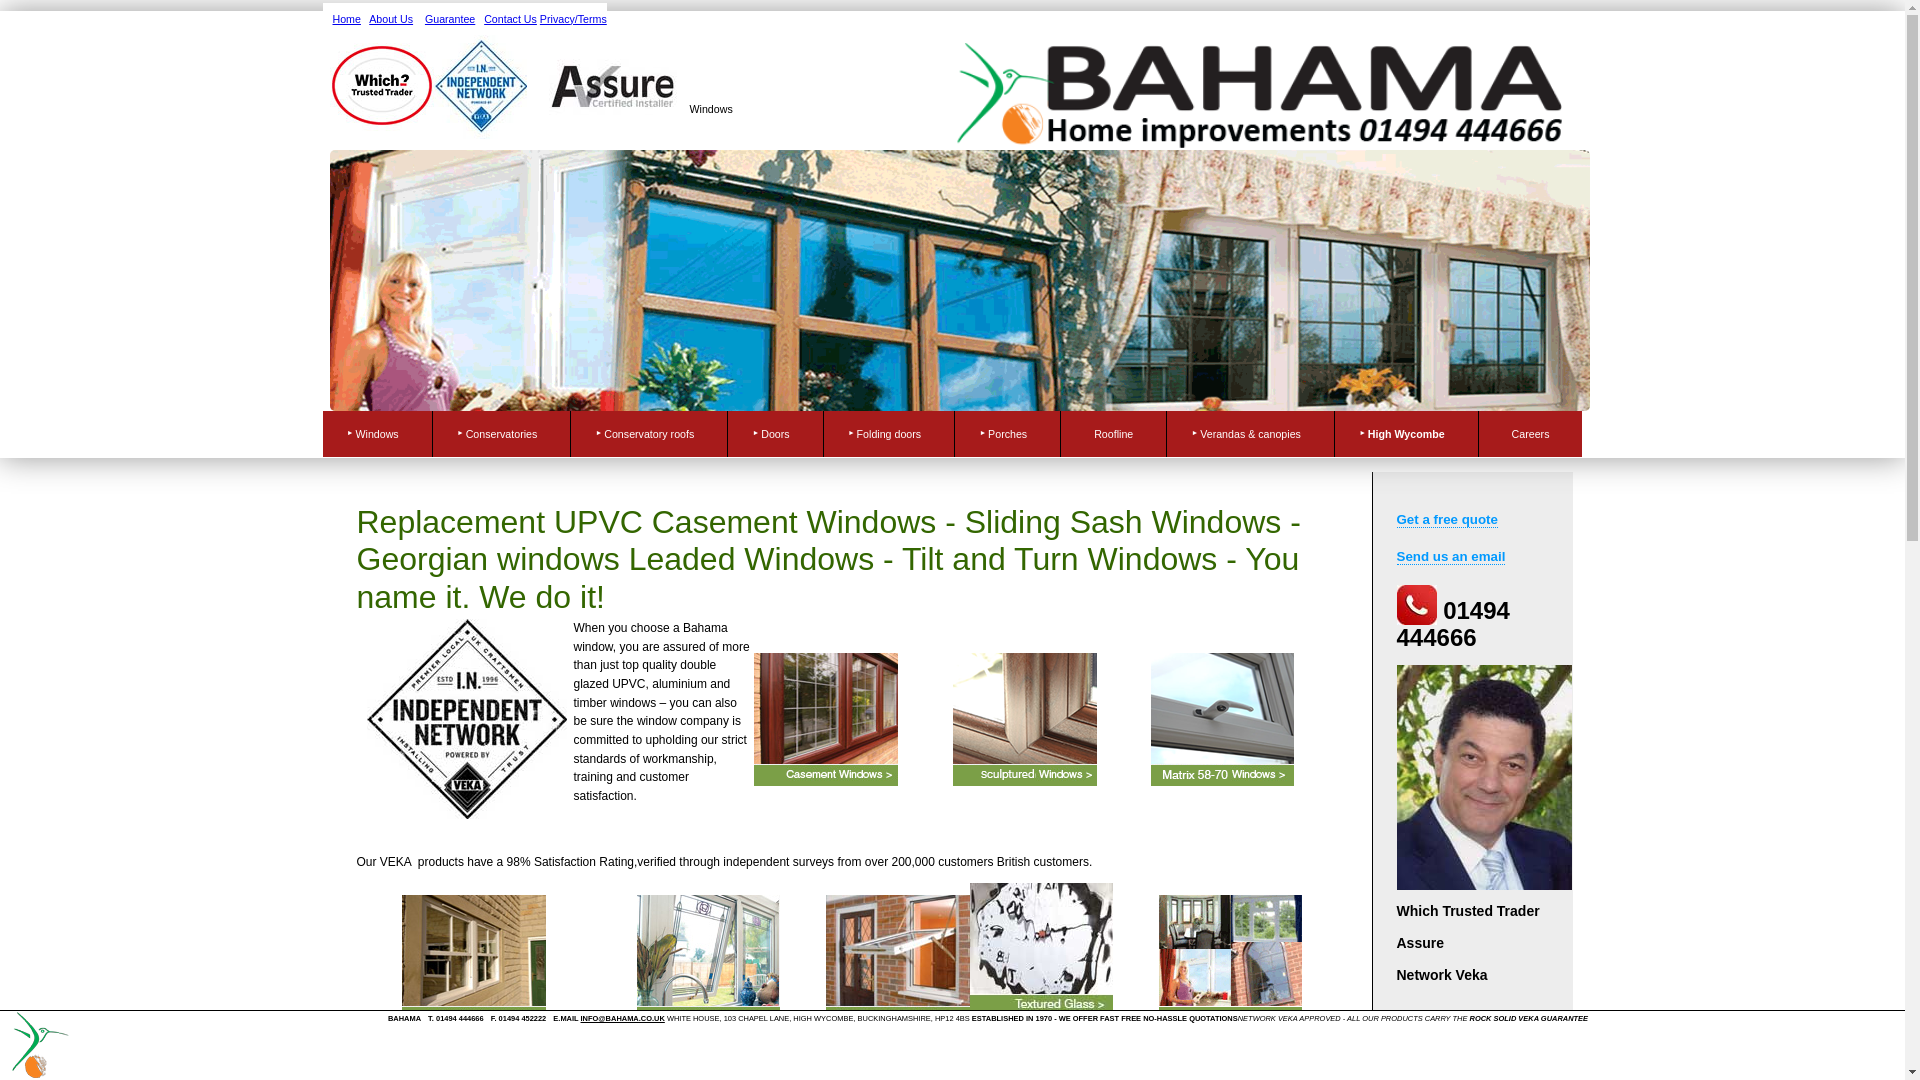  I want to click on About Us, so click(390, 18).